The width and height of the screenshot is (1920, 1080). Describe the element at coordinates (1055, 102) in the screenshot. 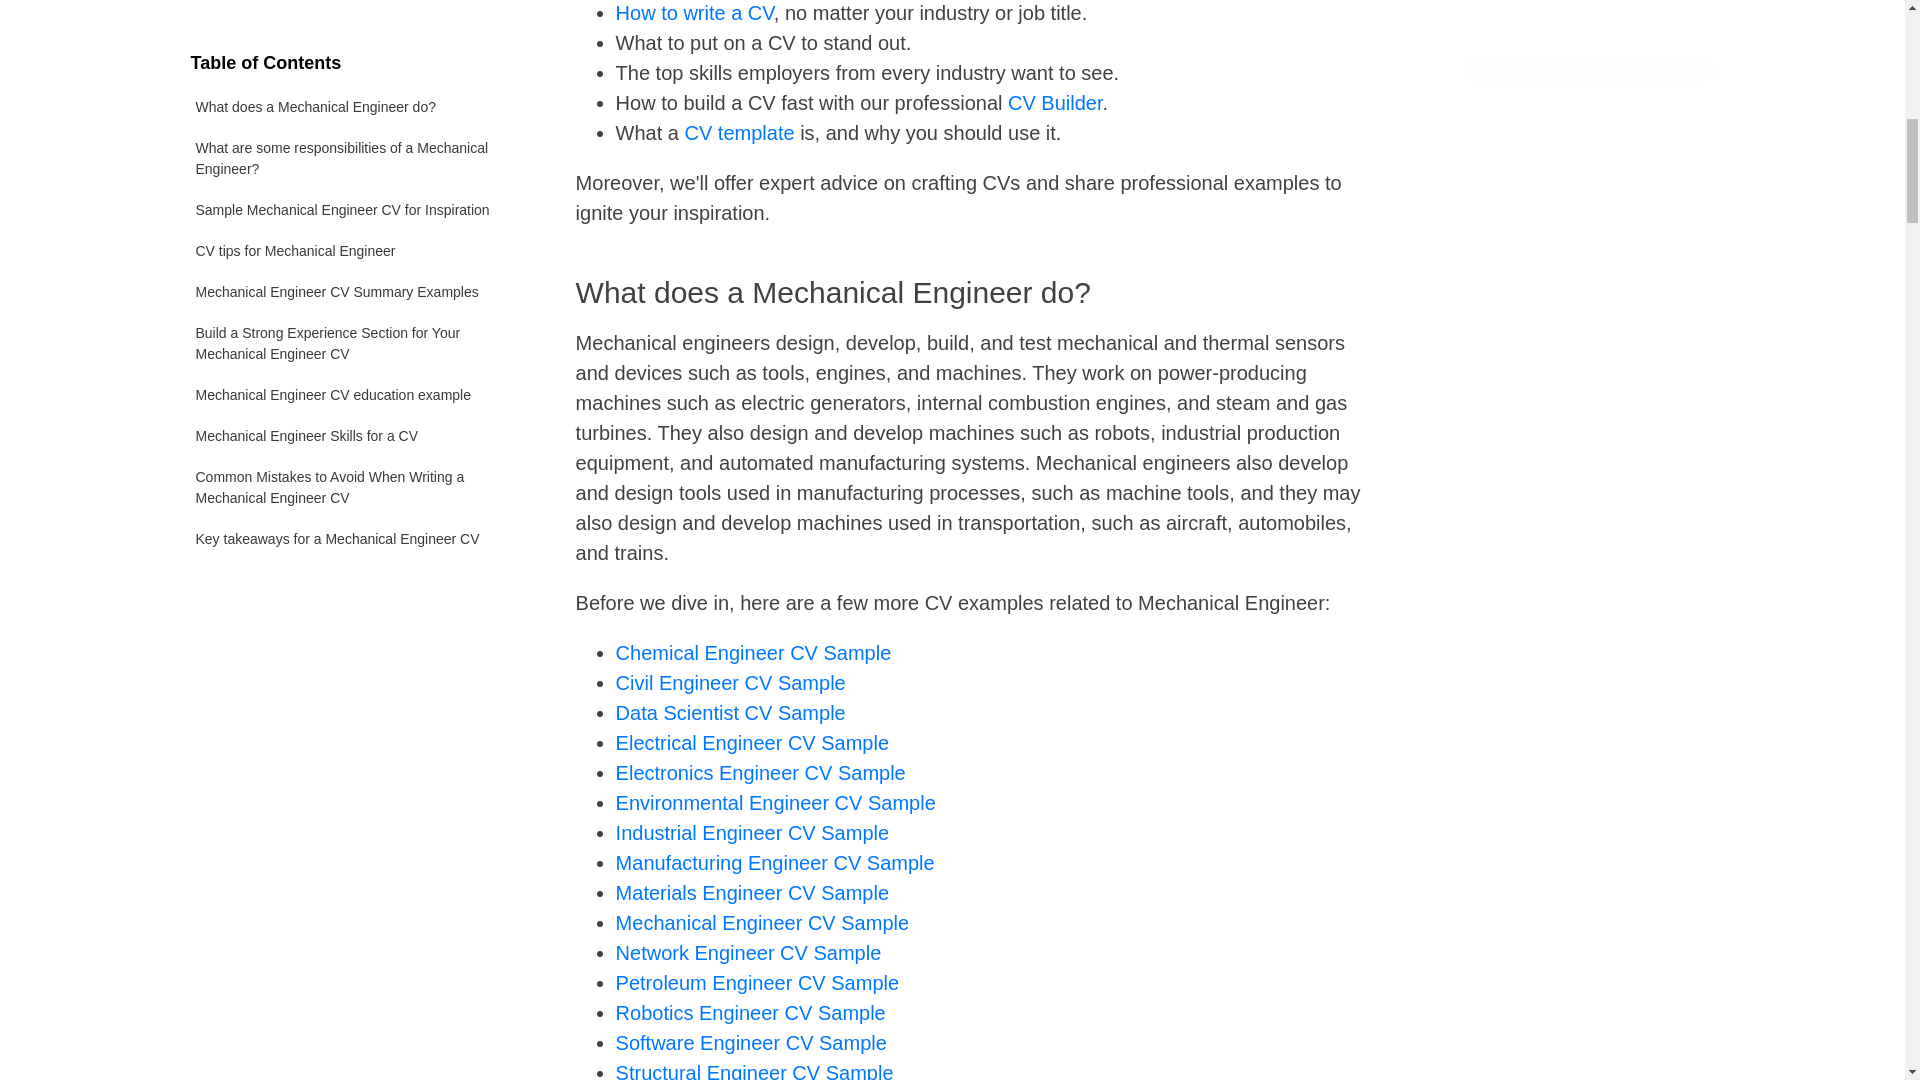

I see `CV Builder` at that location.